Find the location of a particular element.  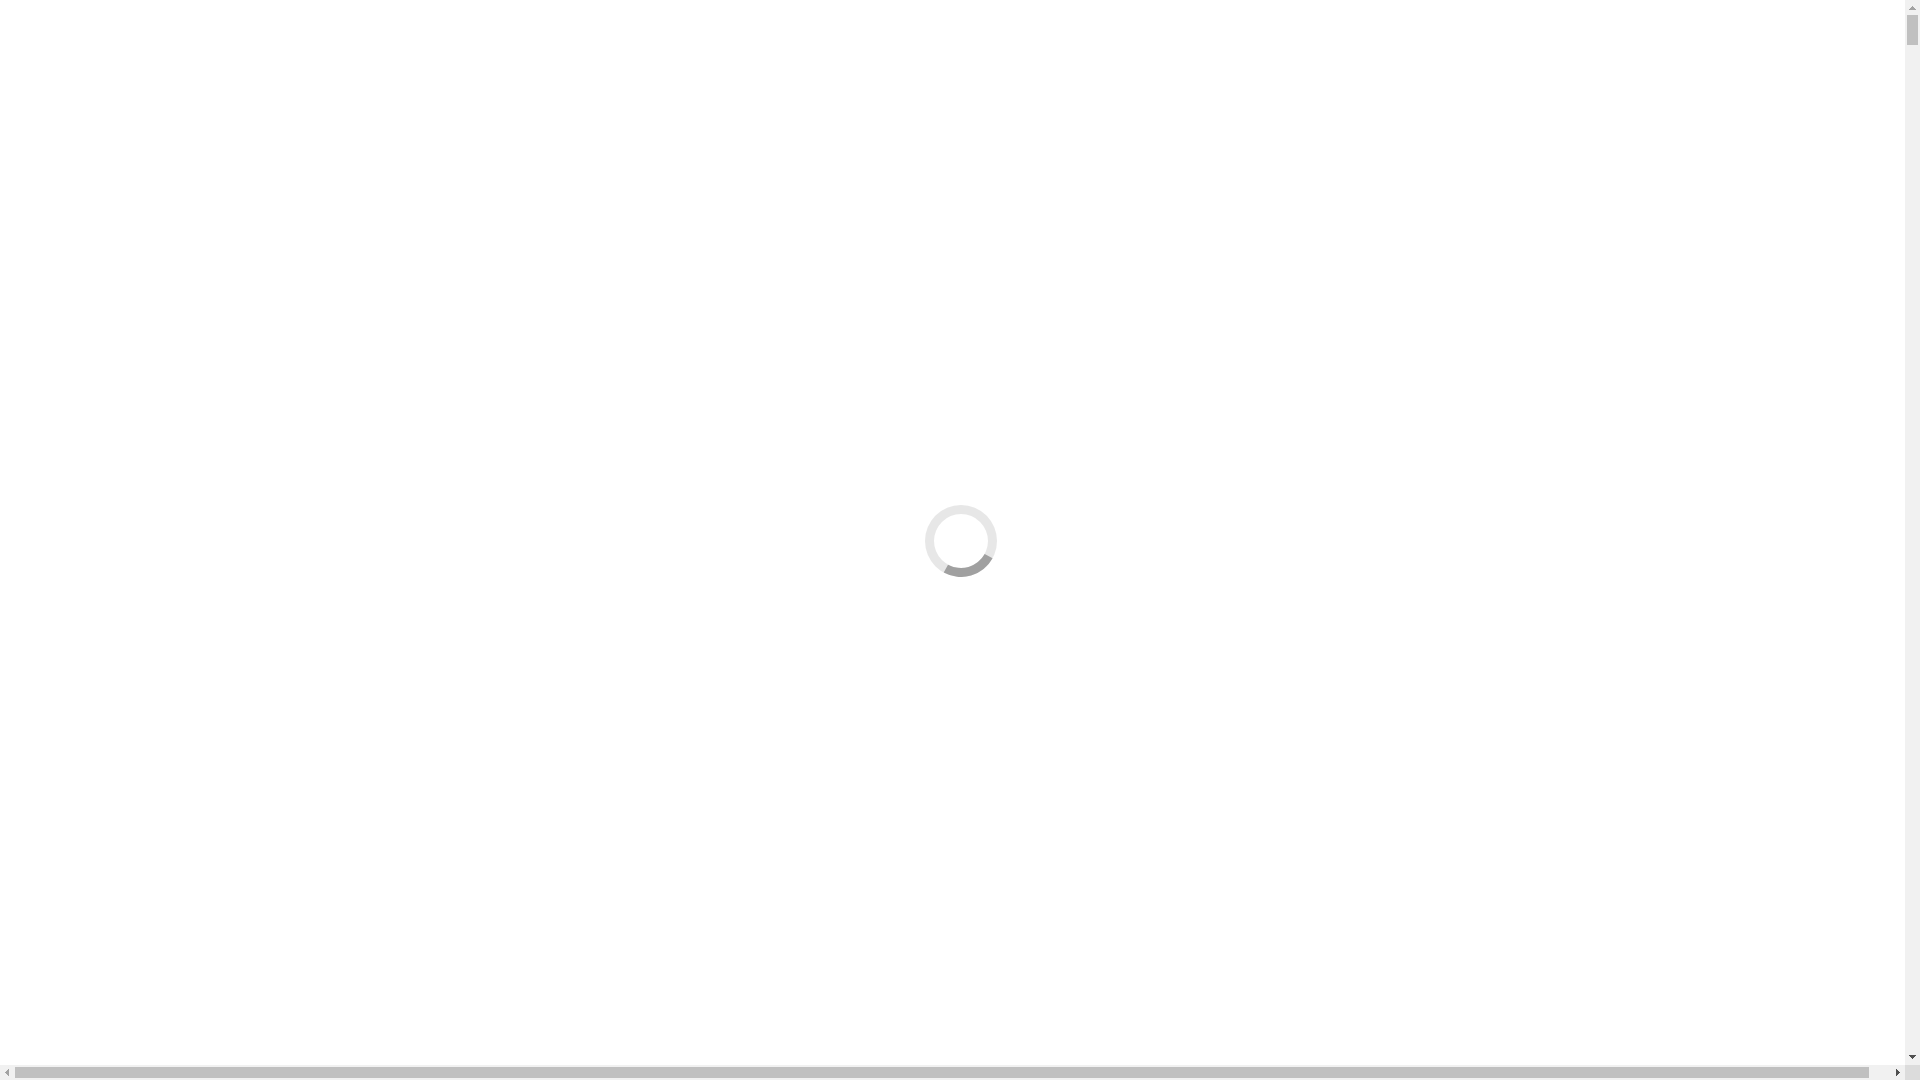

CATH NEW PRAYER is located at coordinates (162, 556).